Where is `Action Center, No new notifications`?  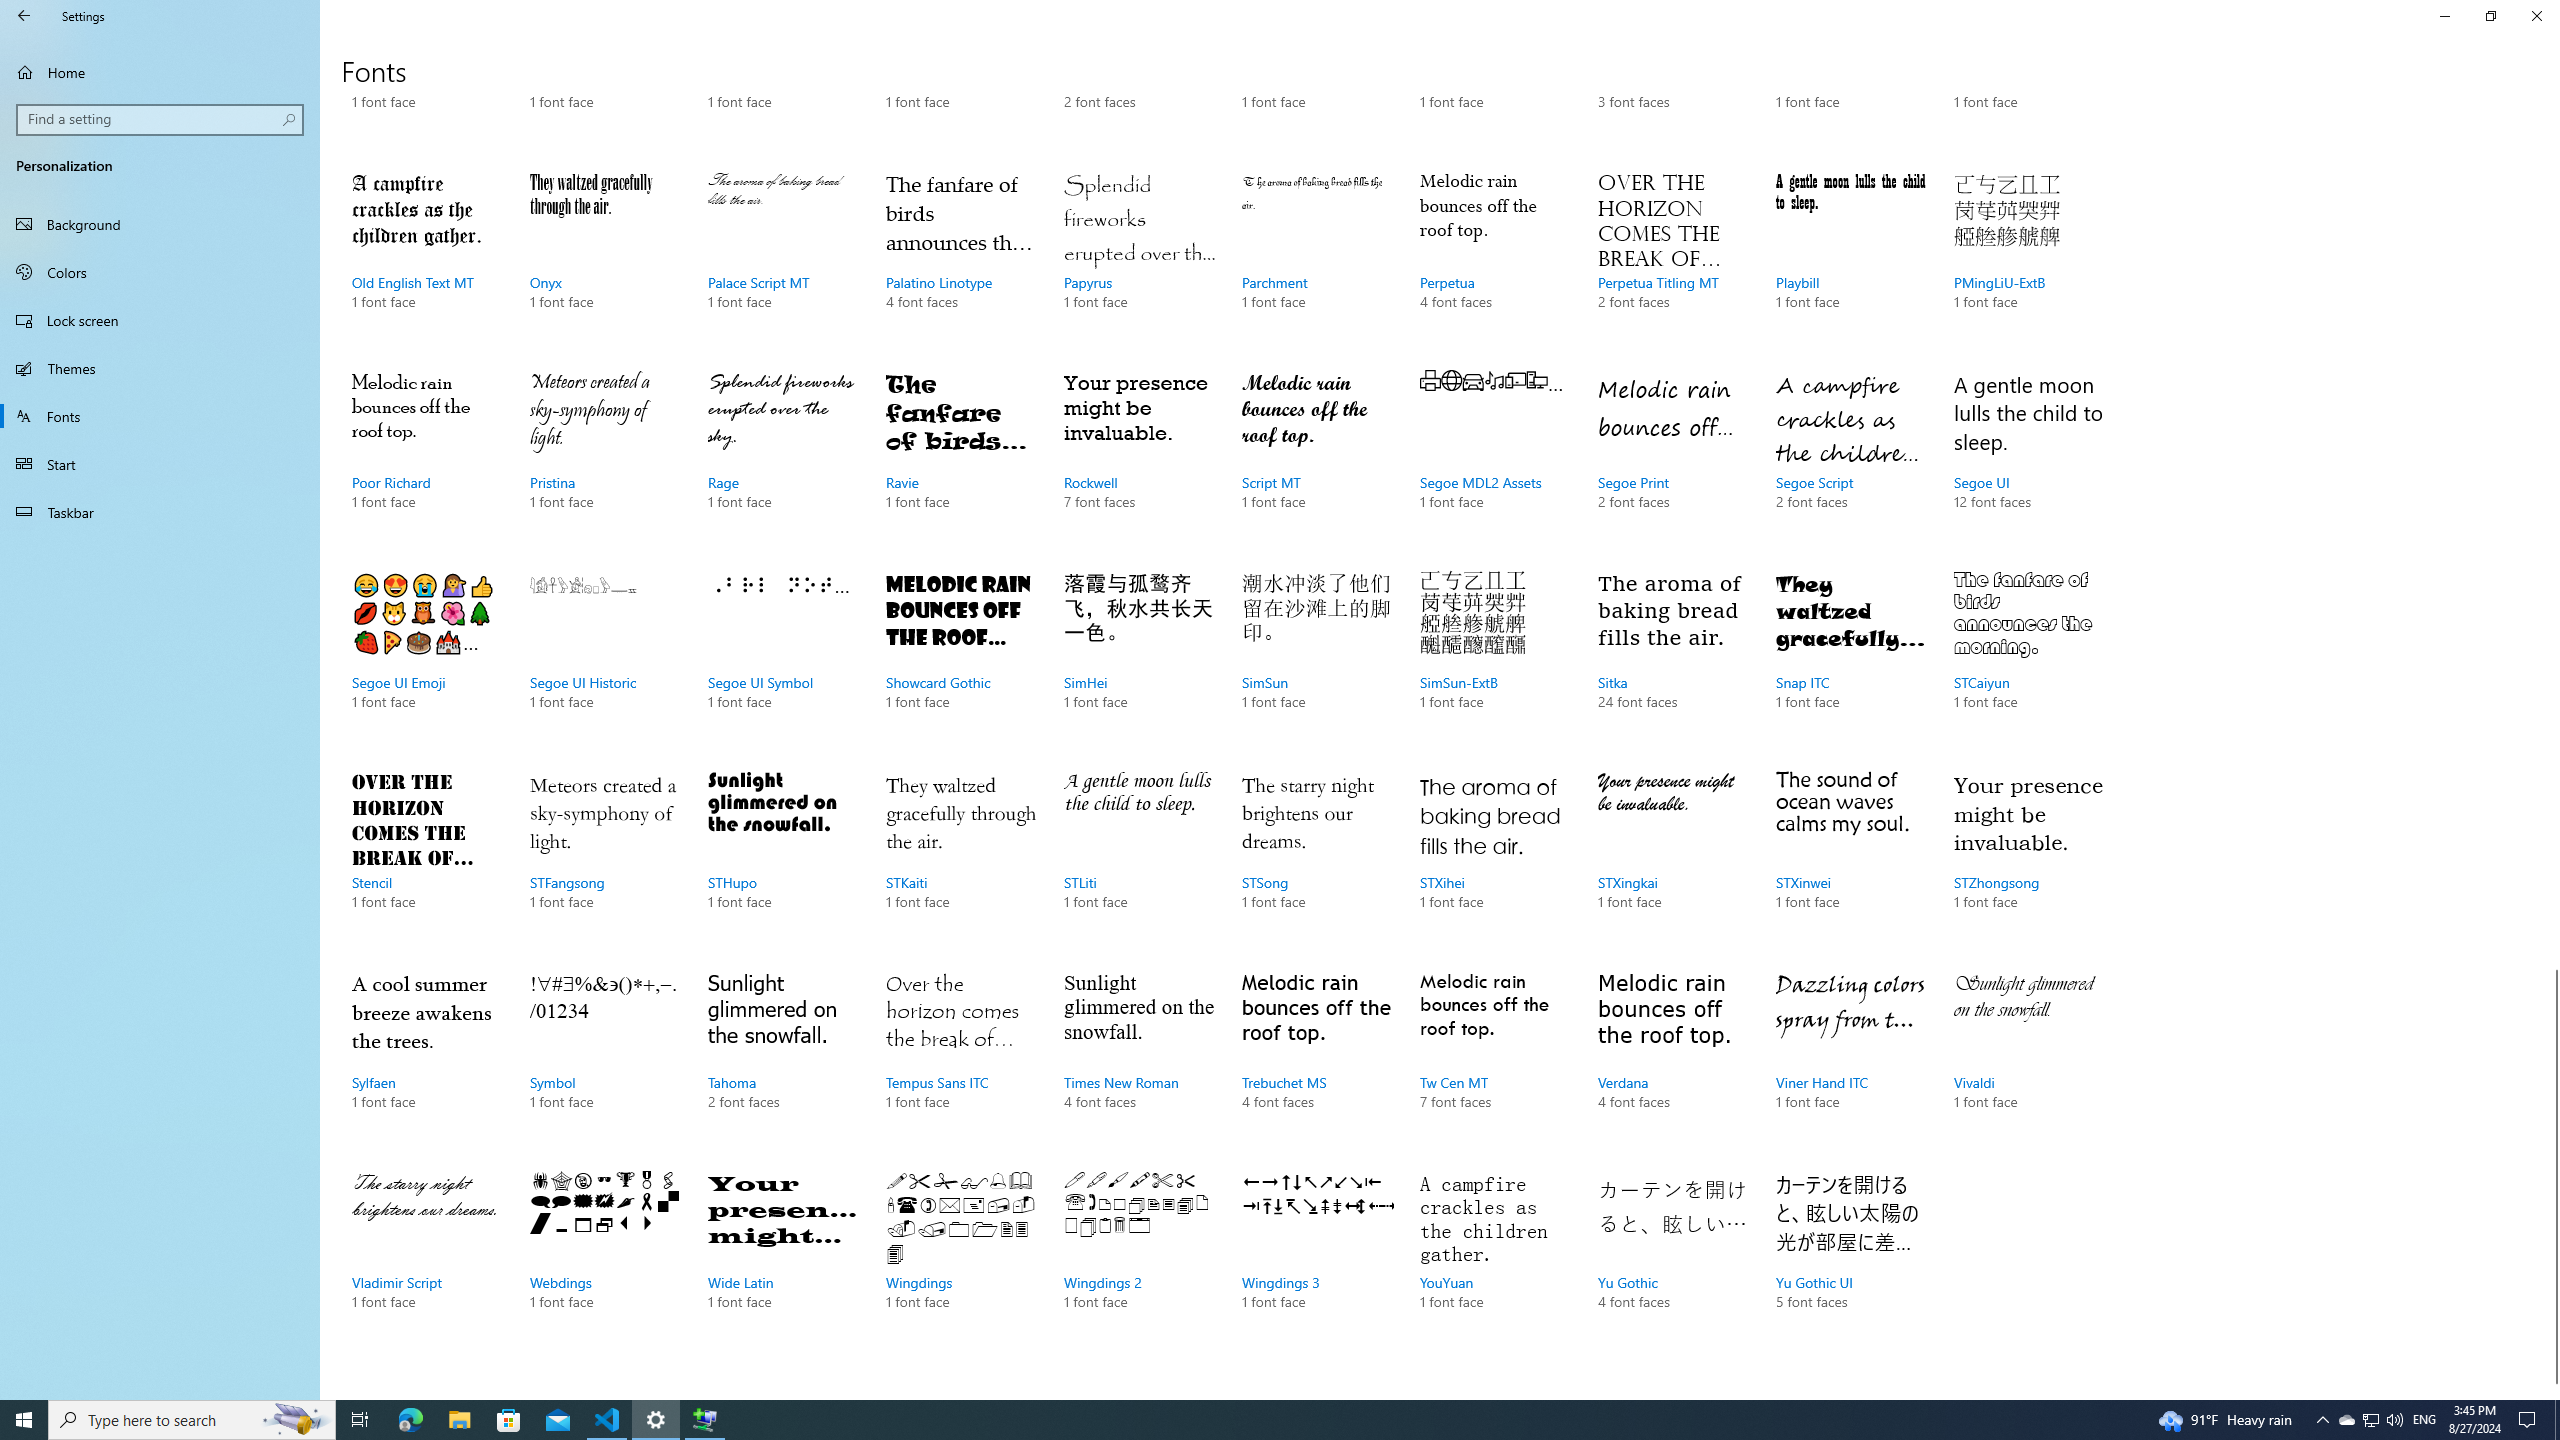
Action Center, No new notifications is located at coordinates (2530, 1420).